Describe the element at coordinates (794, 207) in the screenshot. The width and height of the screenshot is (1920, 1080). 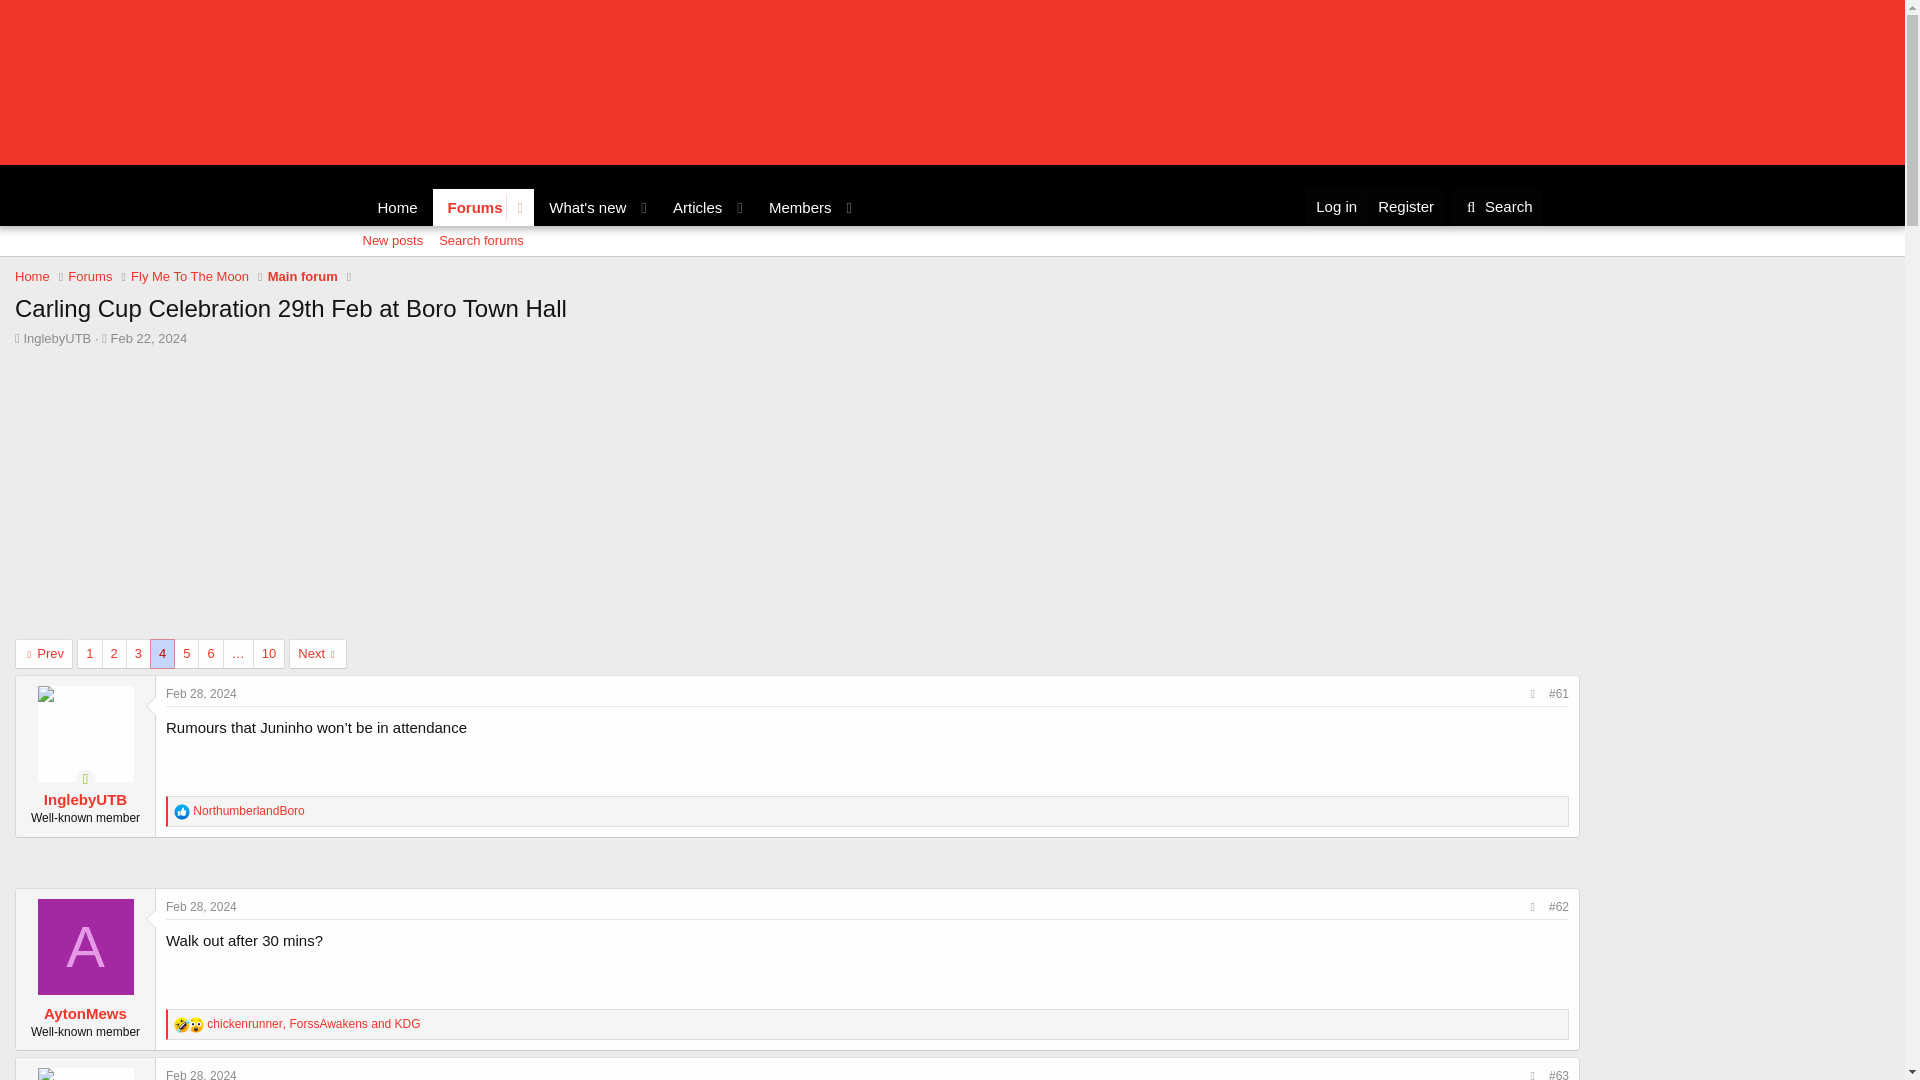
I see `Articles` at that location.